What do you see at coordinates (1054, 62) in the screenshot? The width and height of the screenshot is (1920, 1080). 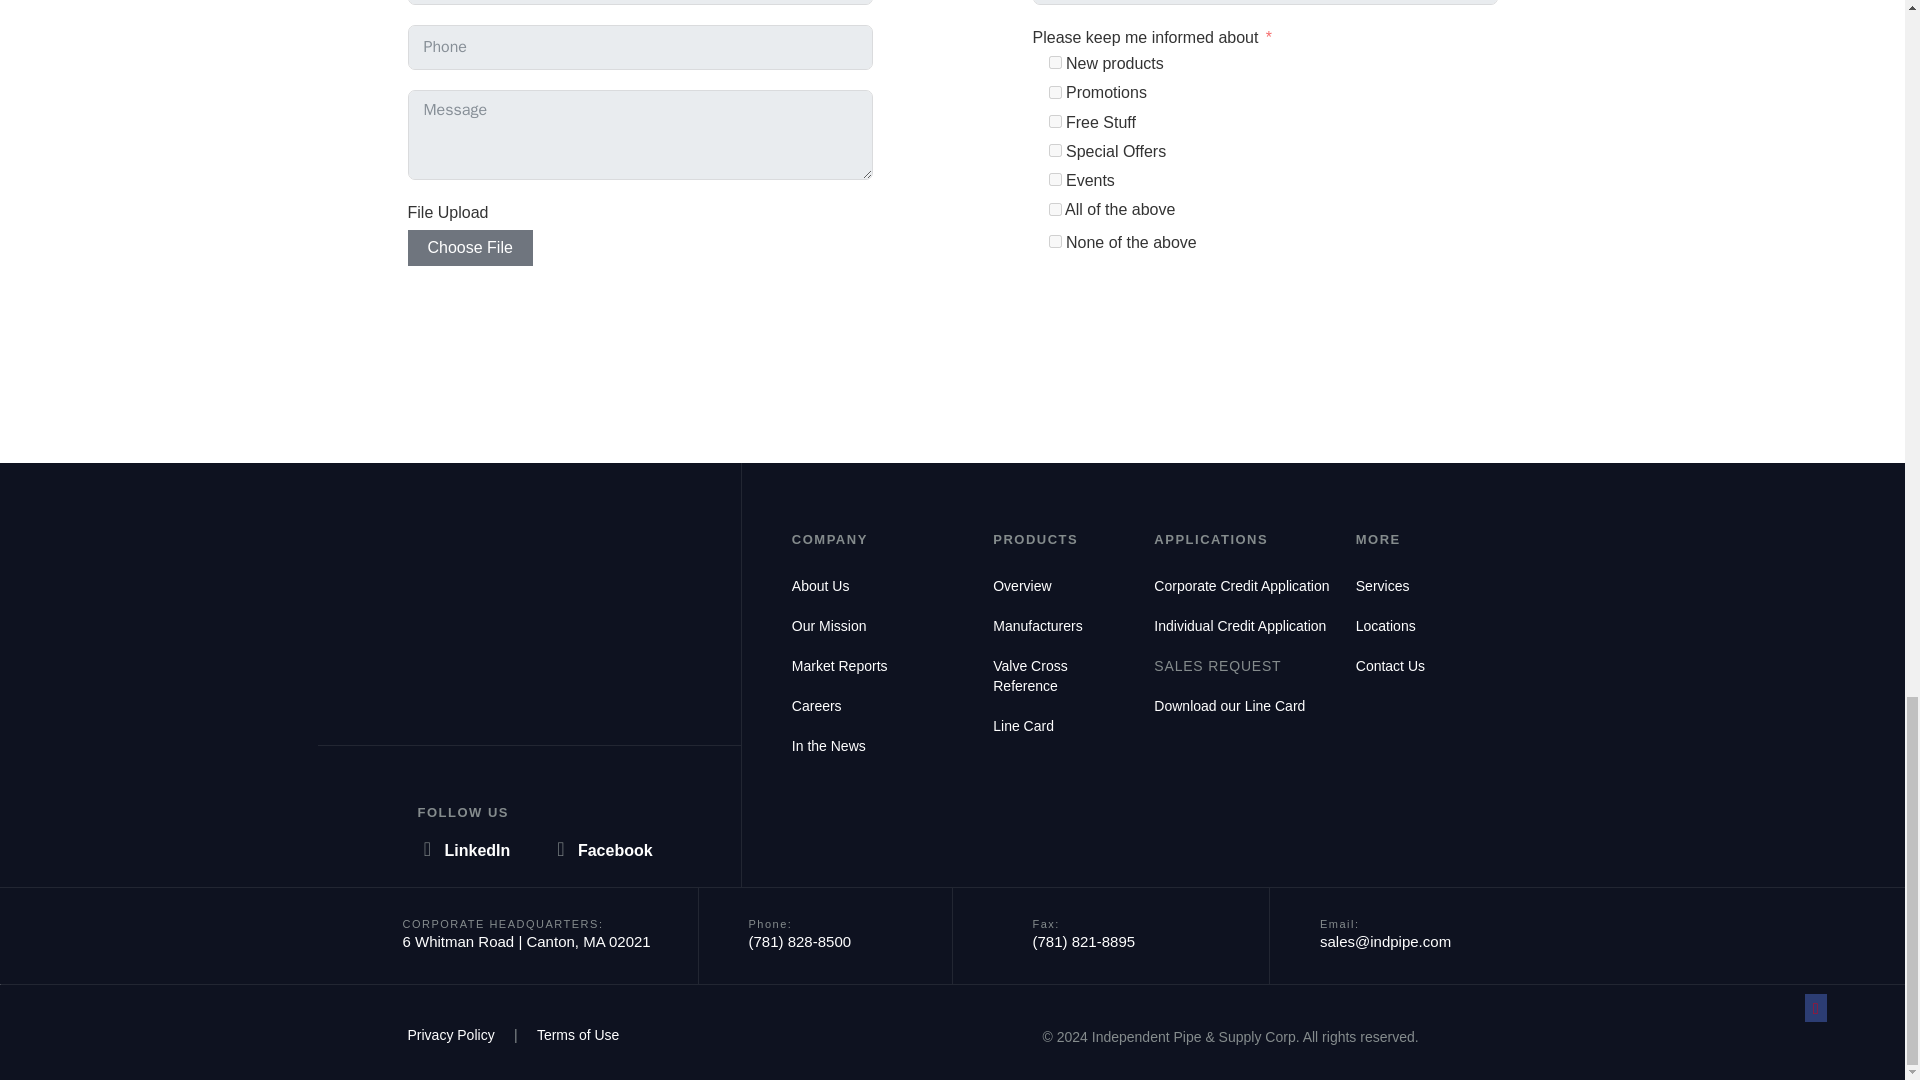 I see `New products` at bounding box center [1054, 62].